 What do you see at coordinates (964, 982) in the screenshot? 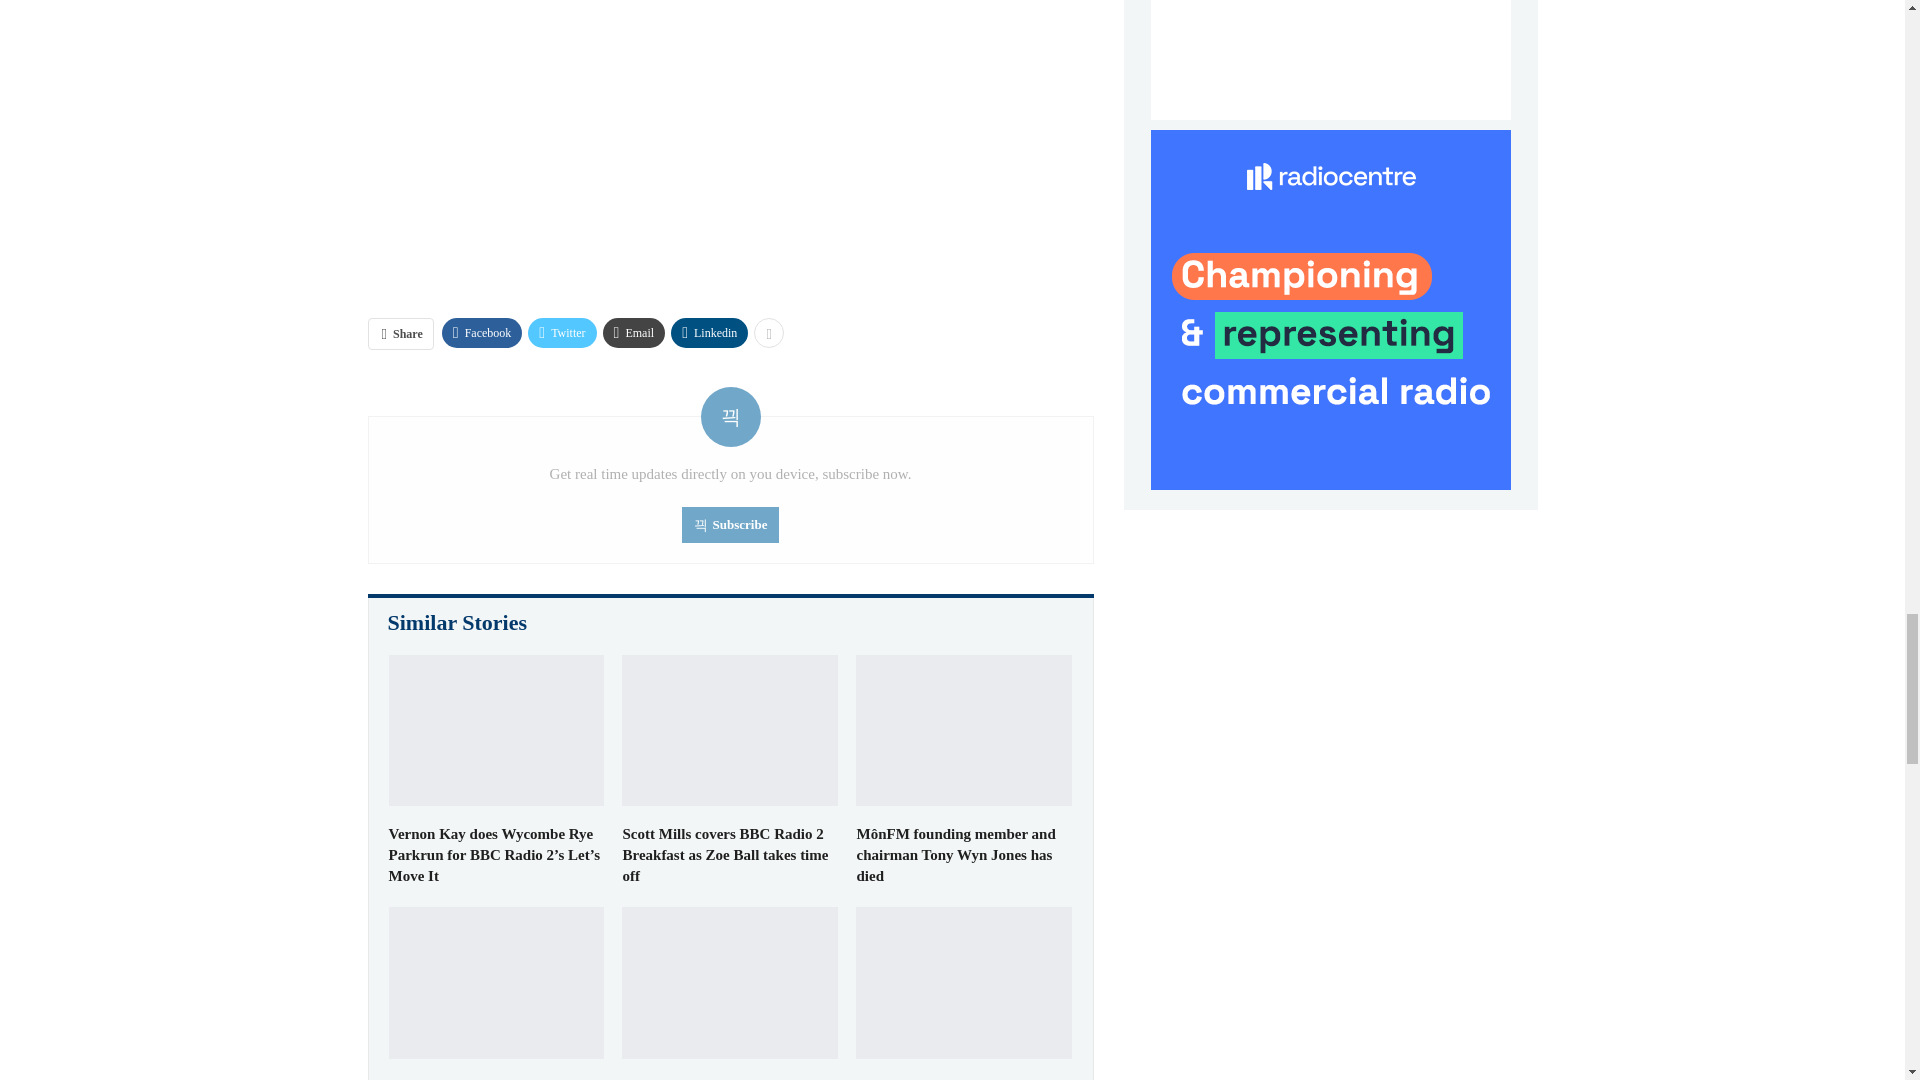
I see `Radio Essentials launches Prep Generator` at bounding box center [964, 982].